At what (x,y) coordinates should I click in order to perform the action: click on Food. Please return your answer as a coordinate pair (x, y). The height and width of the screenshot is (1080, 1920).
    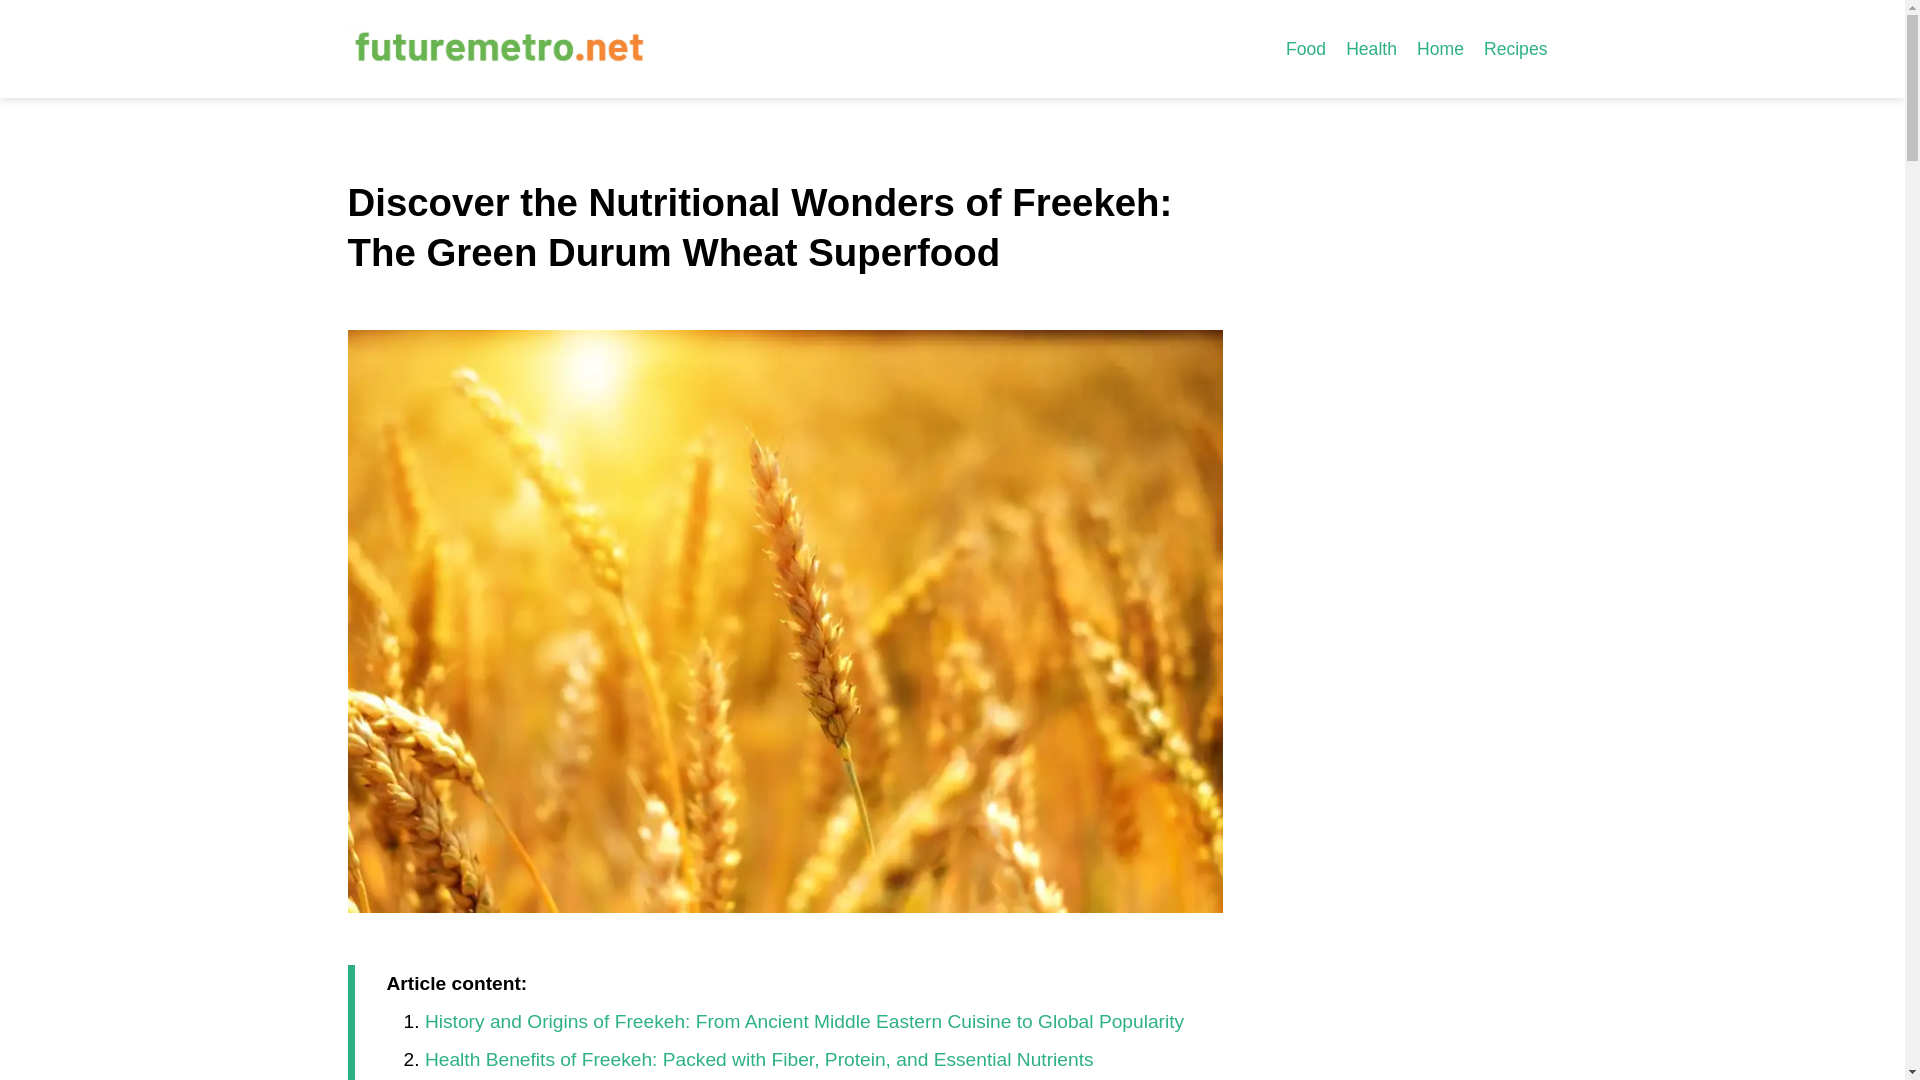
    Looking at the image, I should click on (1306, 48).